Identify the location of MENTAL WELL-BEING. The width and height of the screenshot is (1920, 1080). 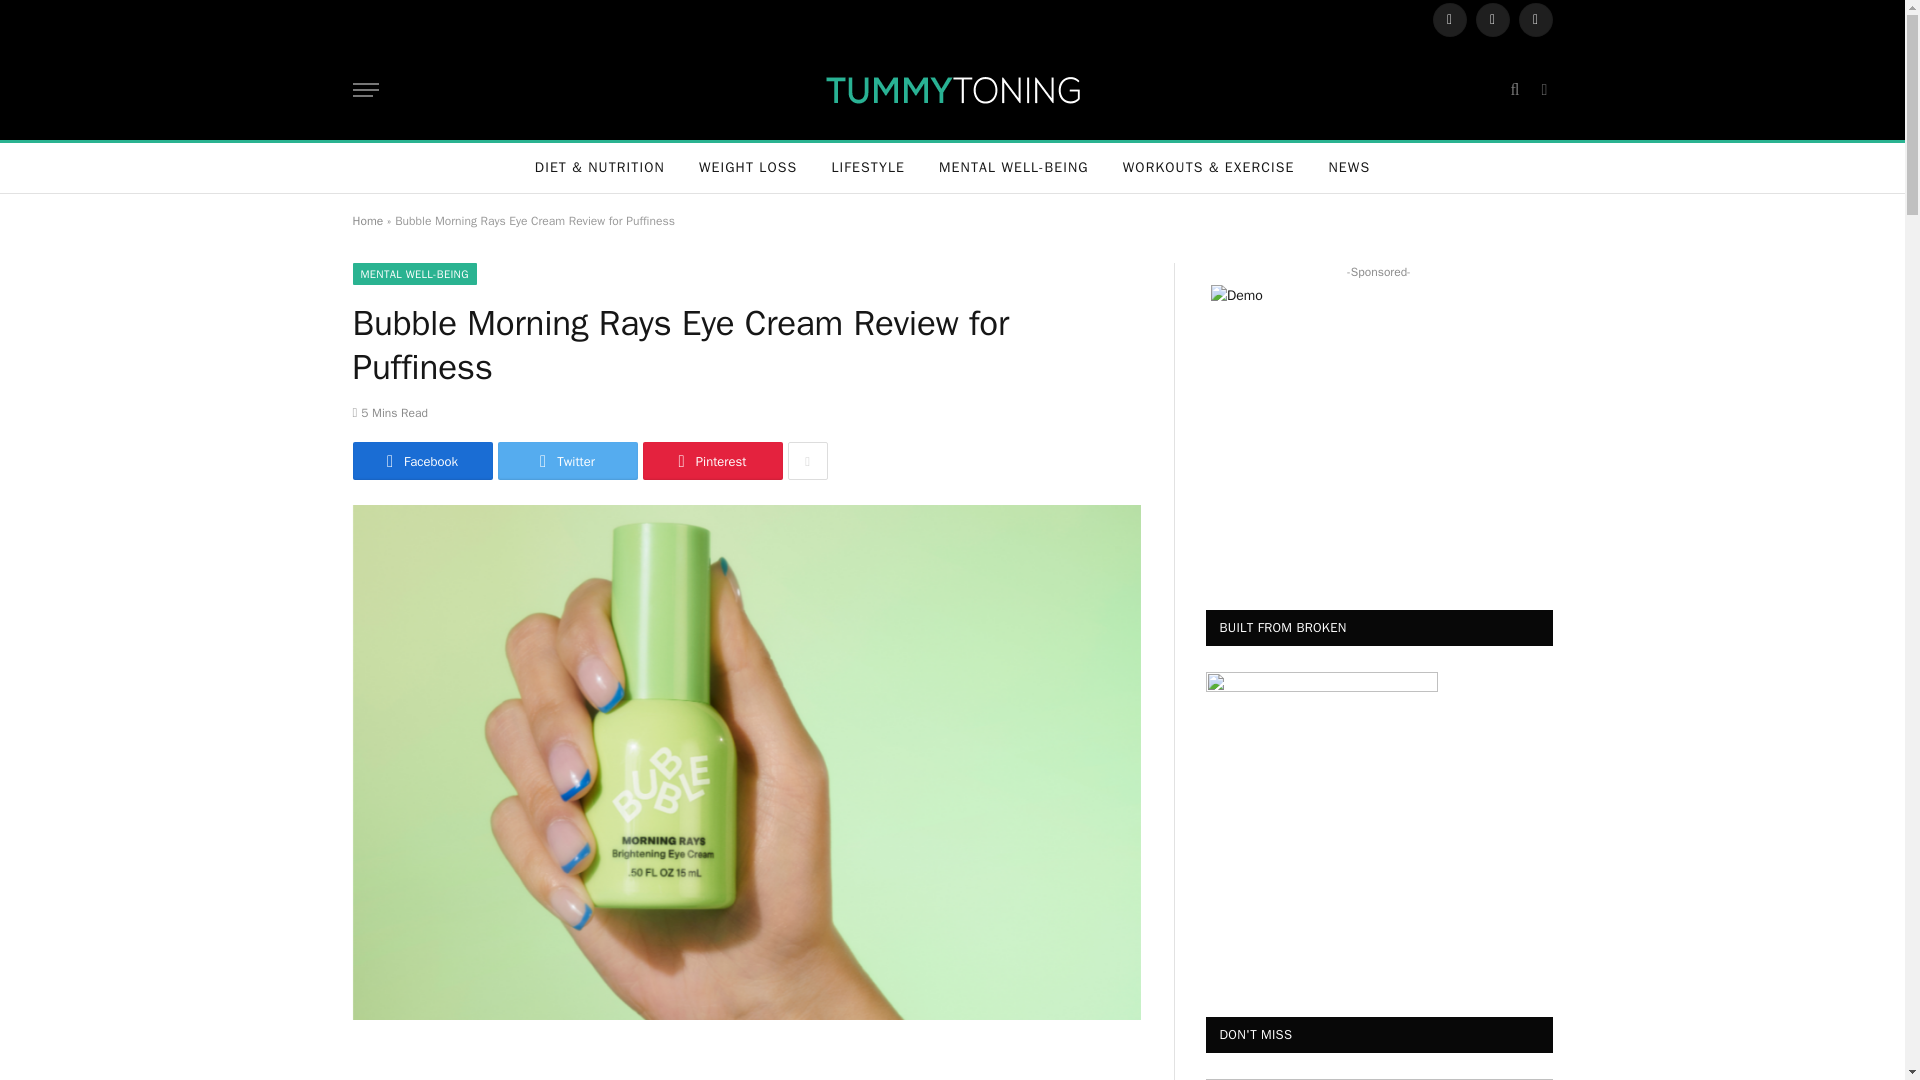
(1013, 168).